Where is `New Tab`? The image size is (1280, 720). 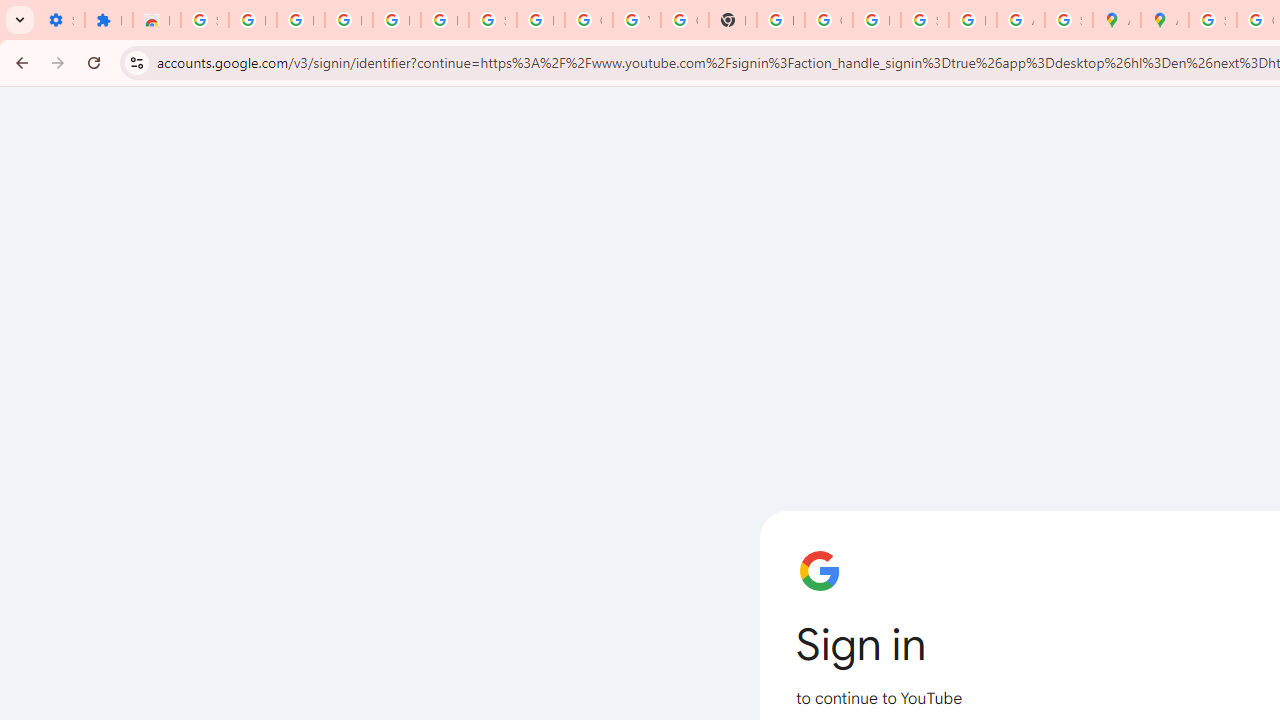
New Tab is located at coordinates (732, 20).